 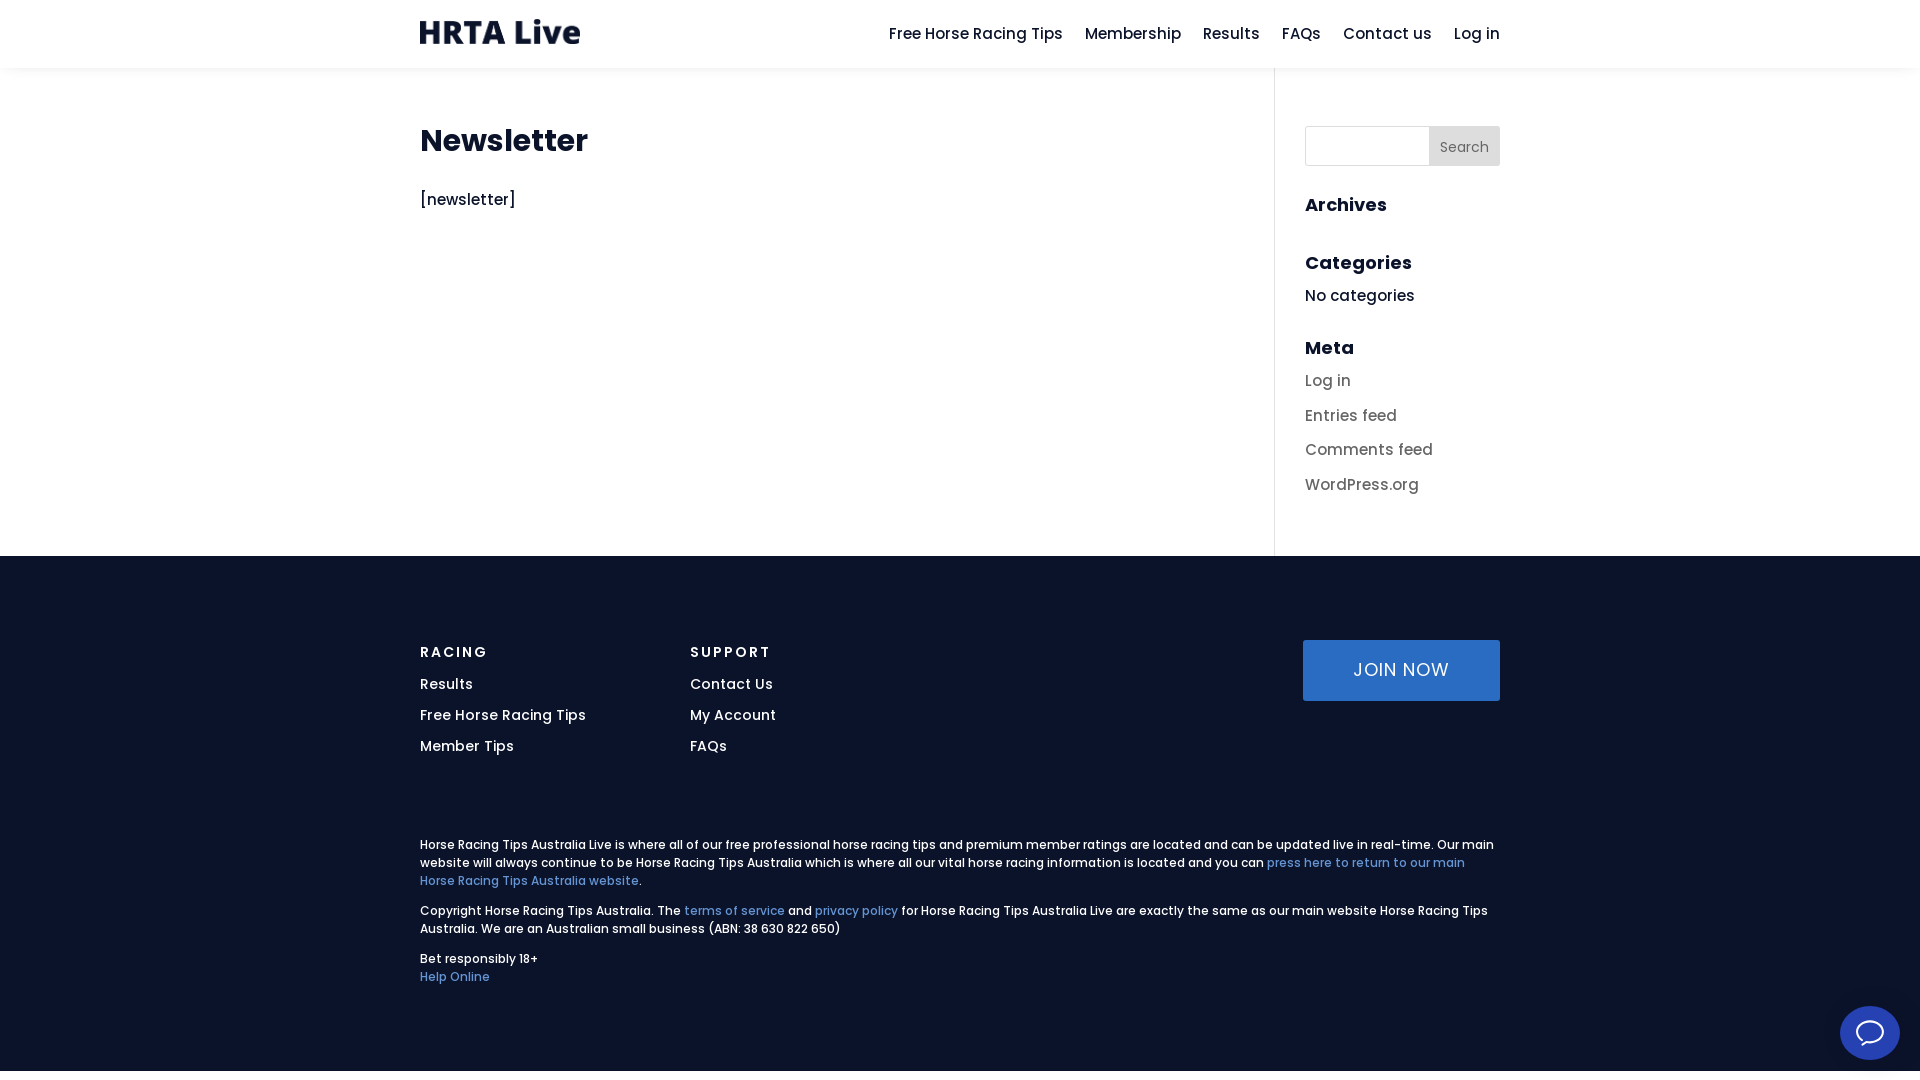 I want to click on terms of service, so click(x=734, y=910).